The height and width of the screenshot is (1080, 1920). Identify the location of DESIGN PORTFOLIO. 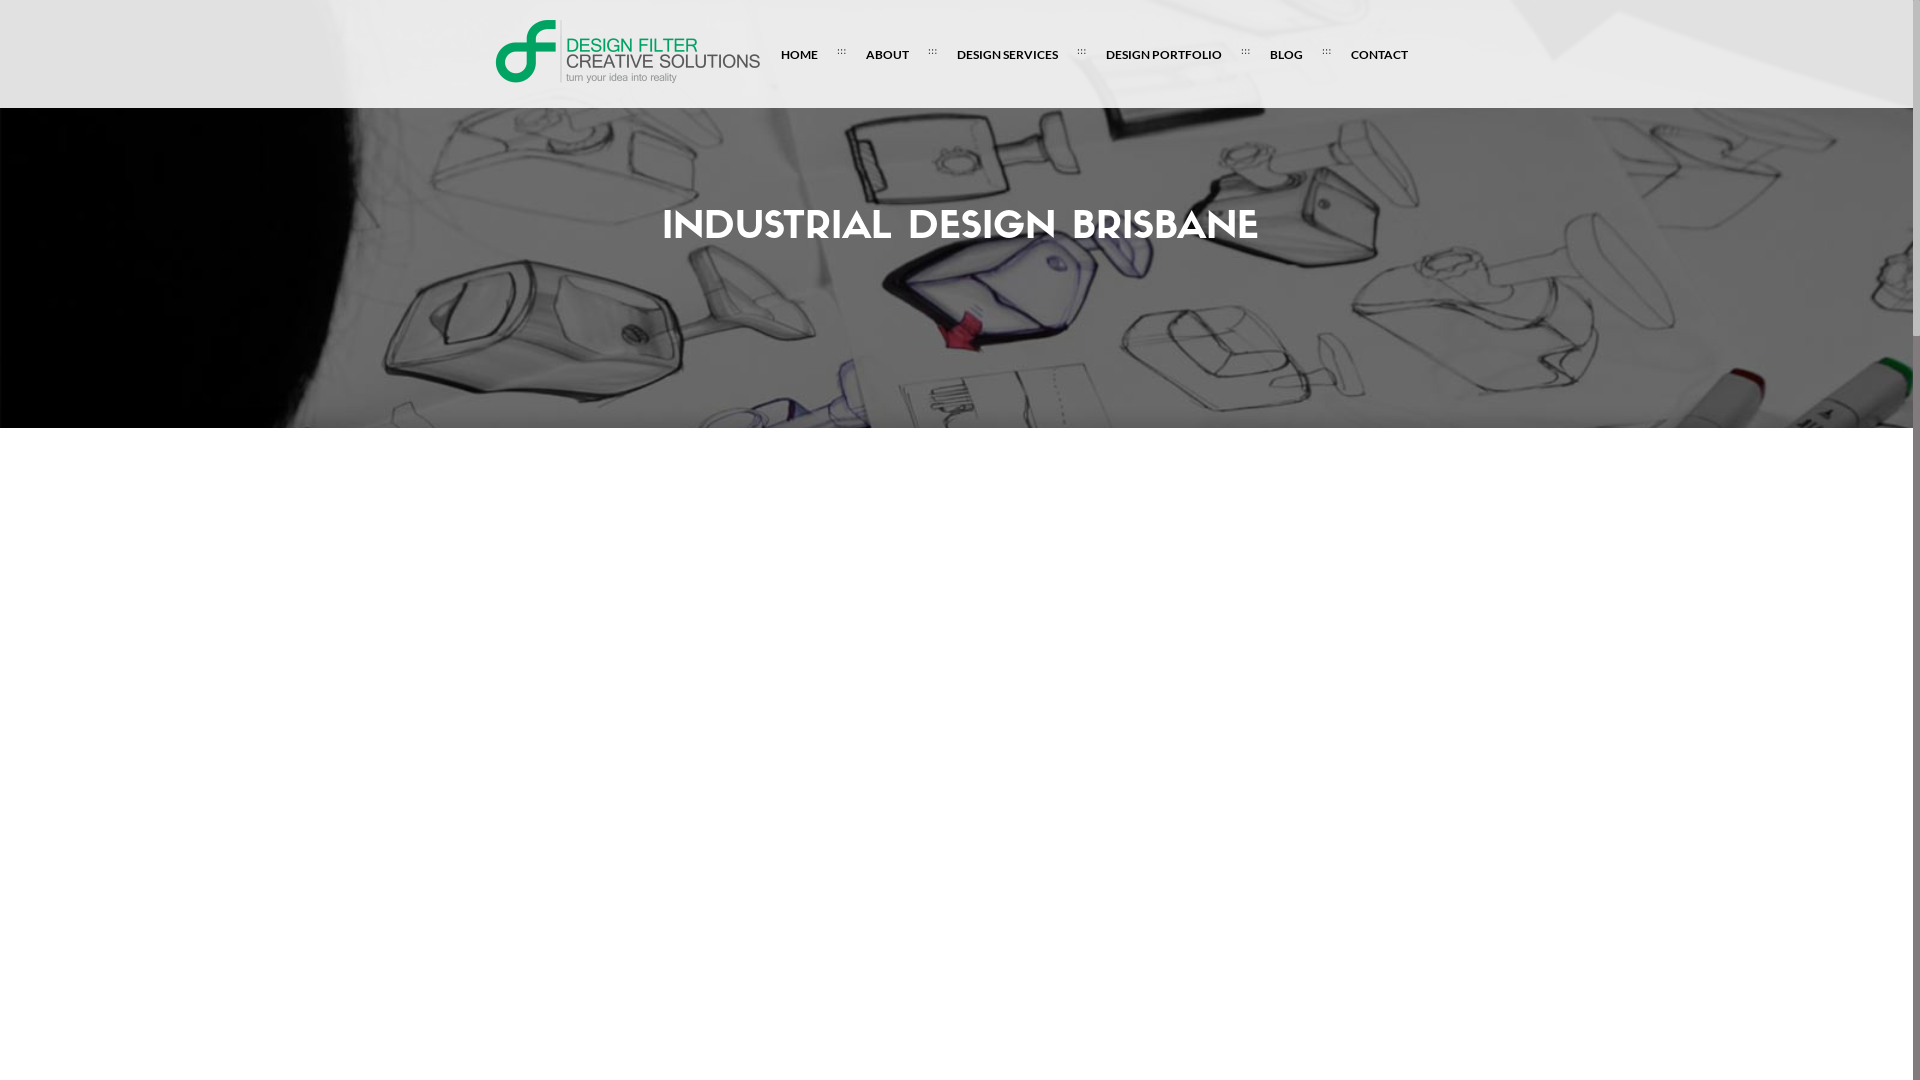
(1164, 55).